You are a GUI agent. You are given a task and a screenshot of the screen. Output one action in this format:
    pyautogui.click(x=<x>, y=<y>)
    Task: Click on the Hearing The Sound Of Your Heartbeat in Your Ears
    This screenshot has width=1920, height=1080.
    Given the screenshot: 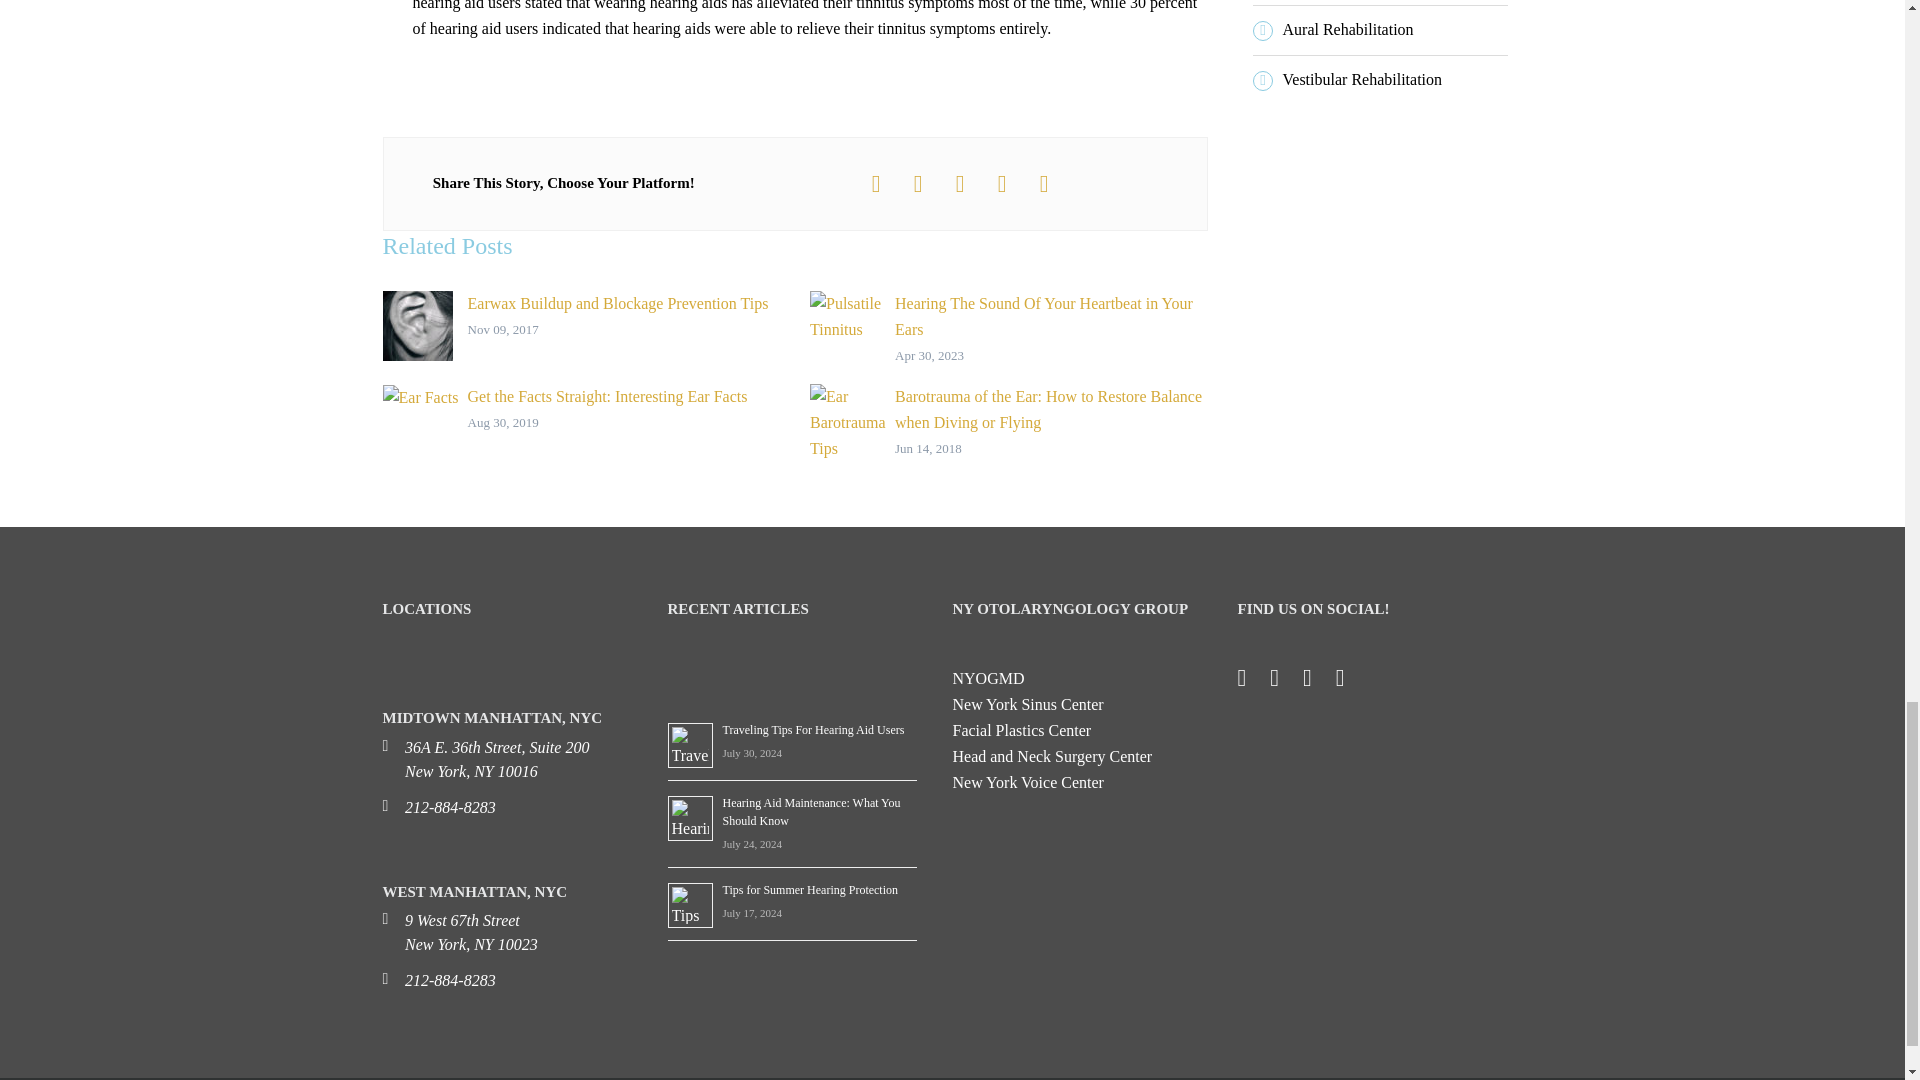 What is the action you would take?
    pyautogui.click(x=1008, y=330)
    